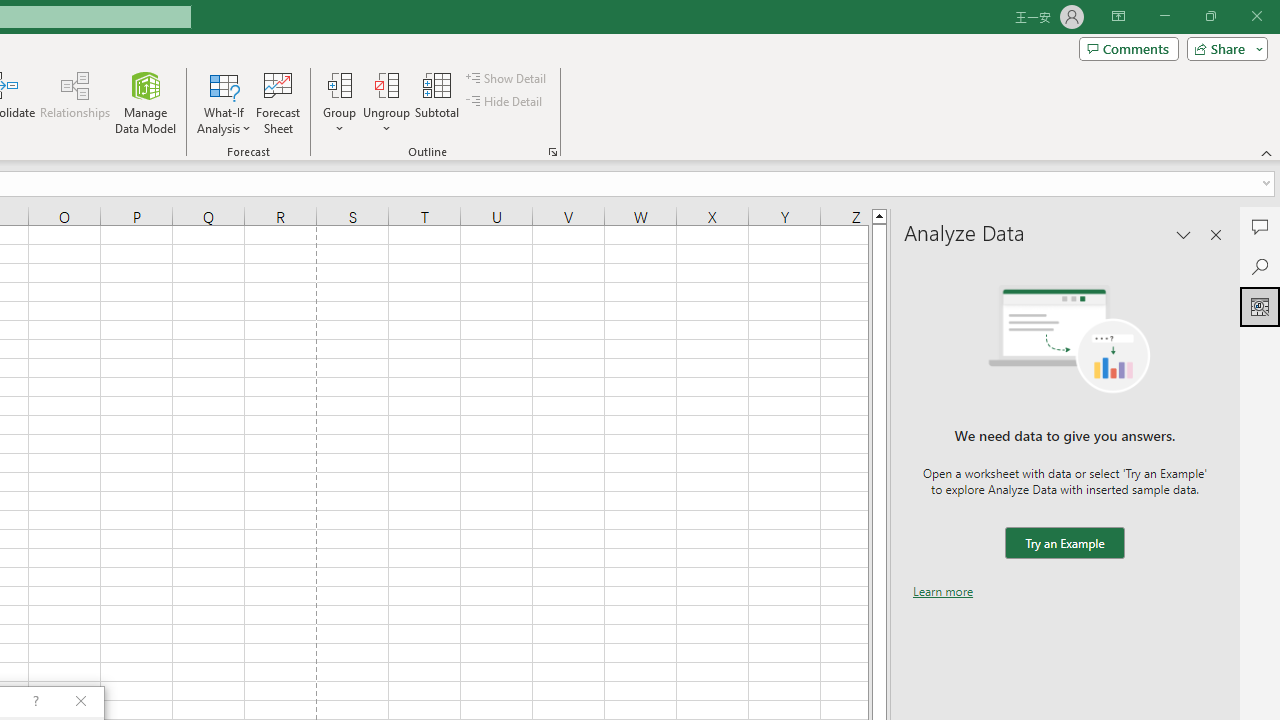 This screenshot has height=720, width=1280. Describe the element at coordinates (1184, 234) in the screenshot. I see `Task Pane Options` at that location.